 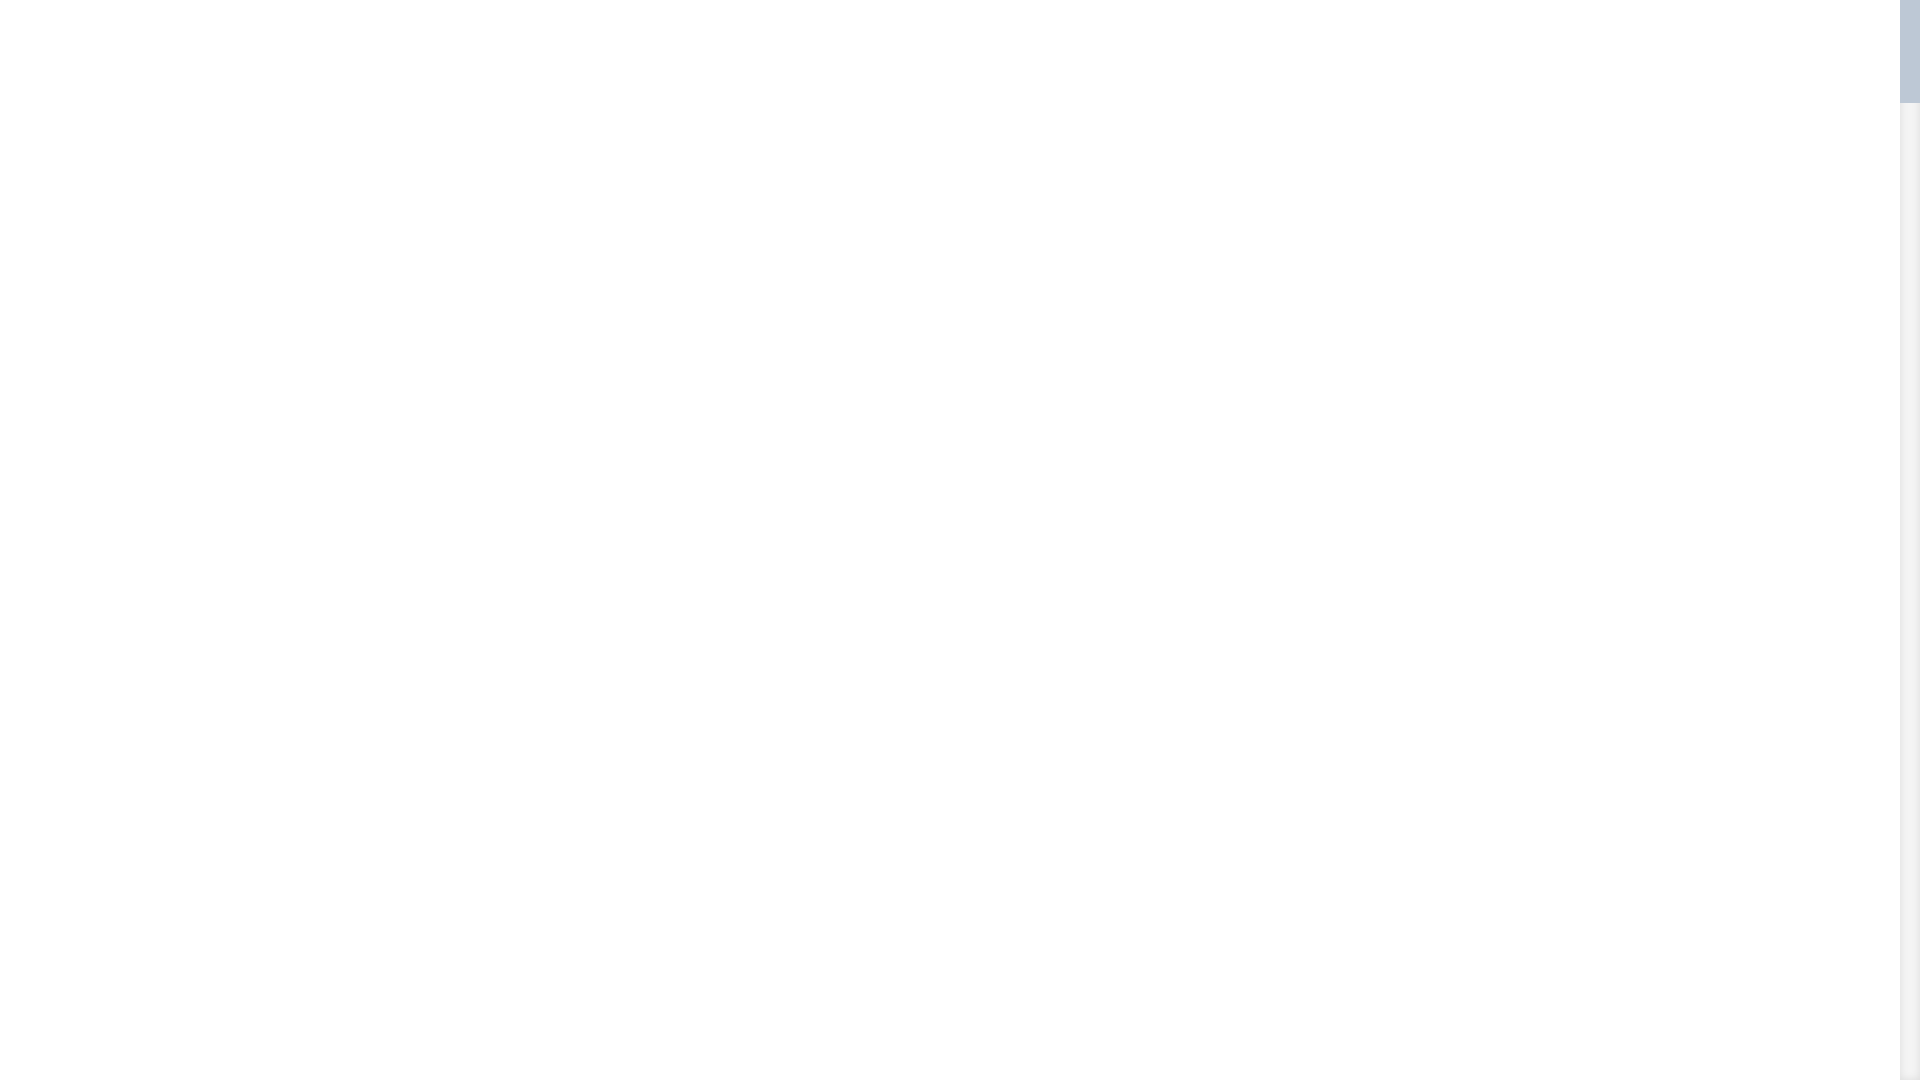 What do you see at coordinates (1360, 1017) in the screenshot?
I see `Alexander Technique appplications` at bounding box center [1360, 1017].